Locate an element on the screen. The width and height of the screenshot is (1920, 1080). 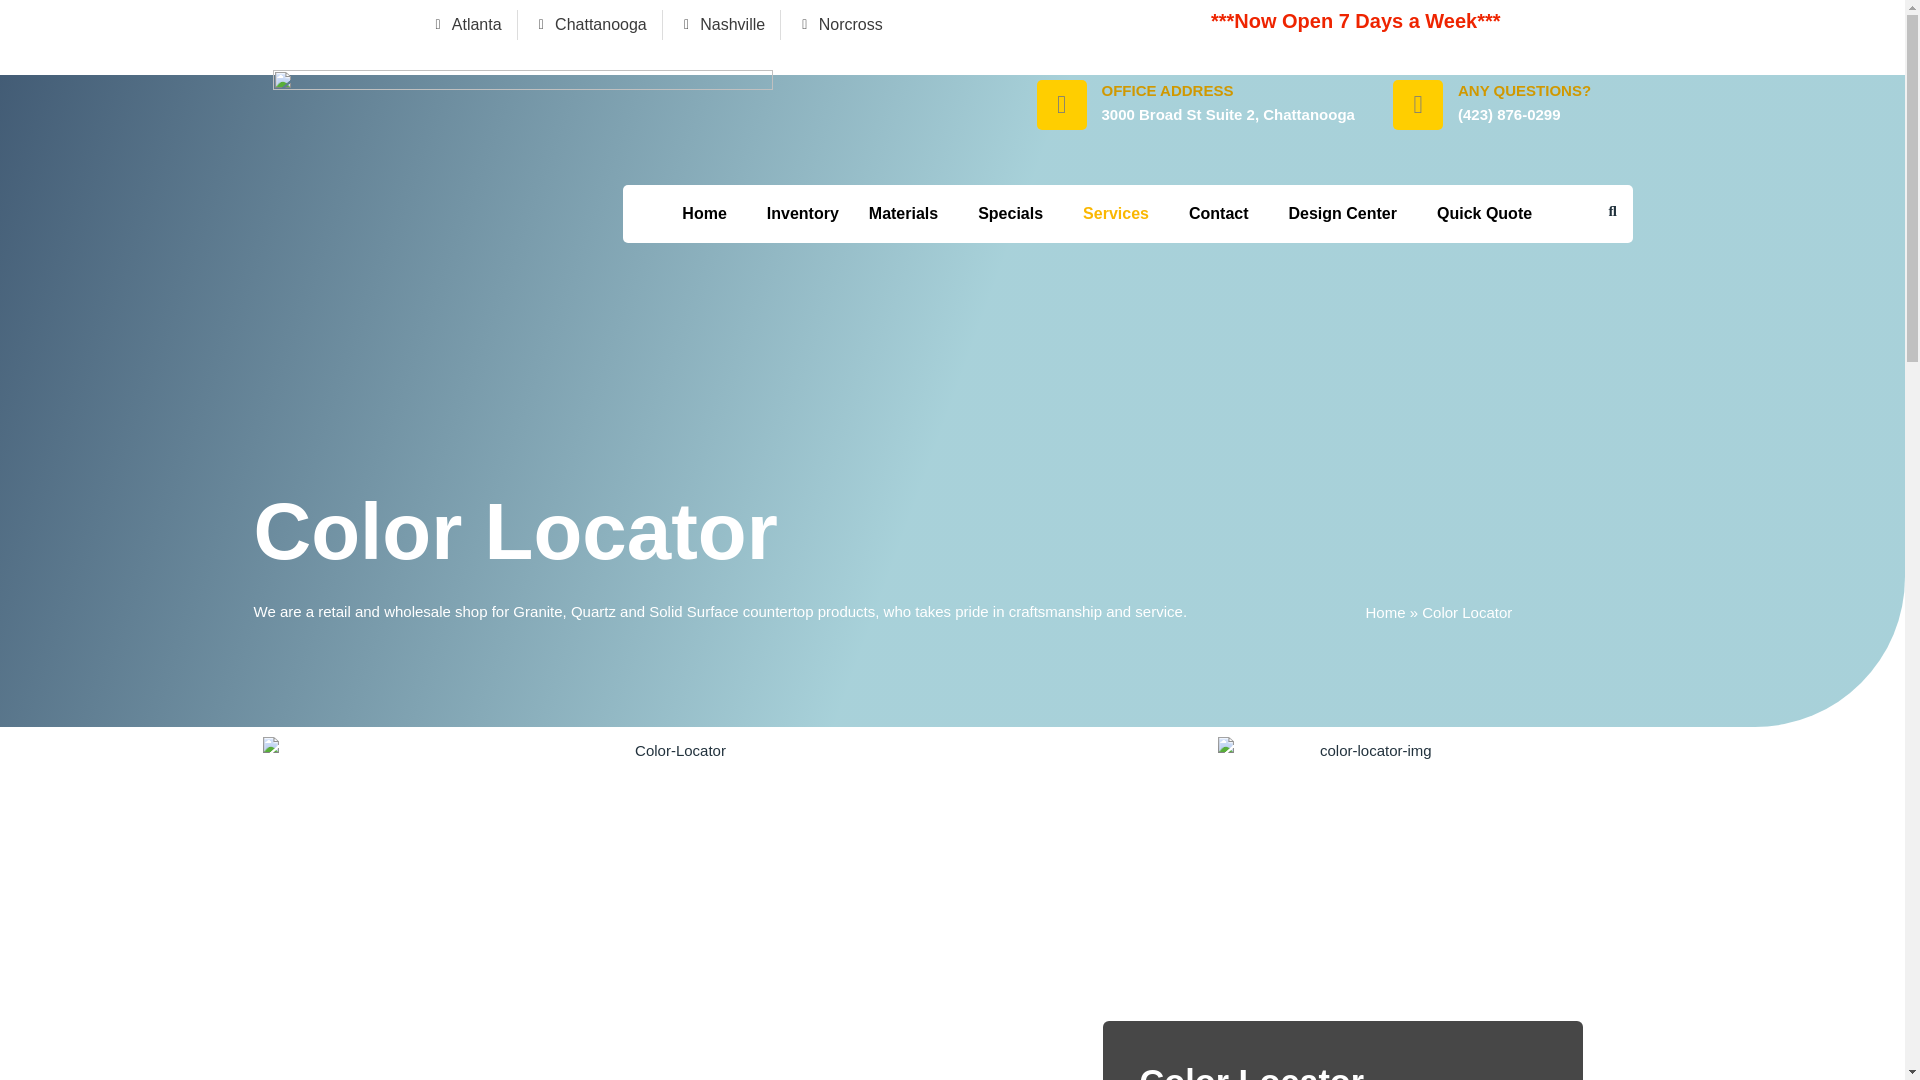
Materials is located at coordinates (908, 214).